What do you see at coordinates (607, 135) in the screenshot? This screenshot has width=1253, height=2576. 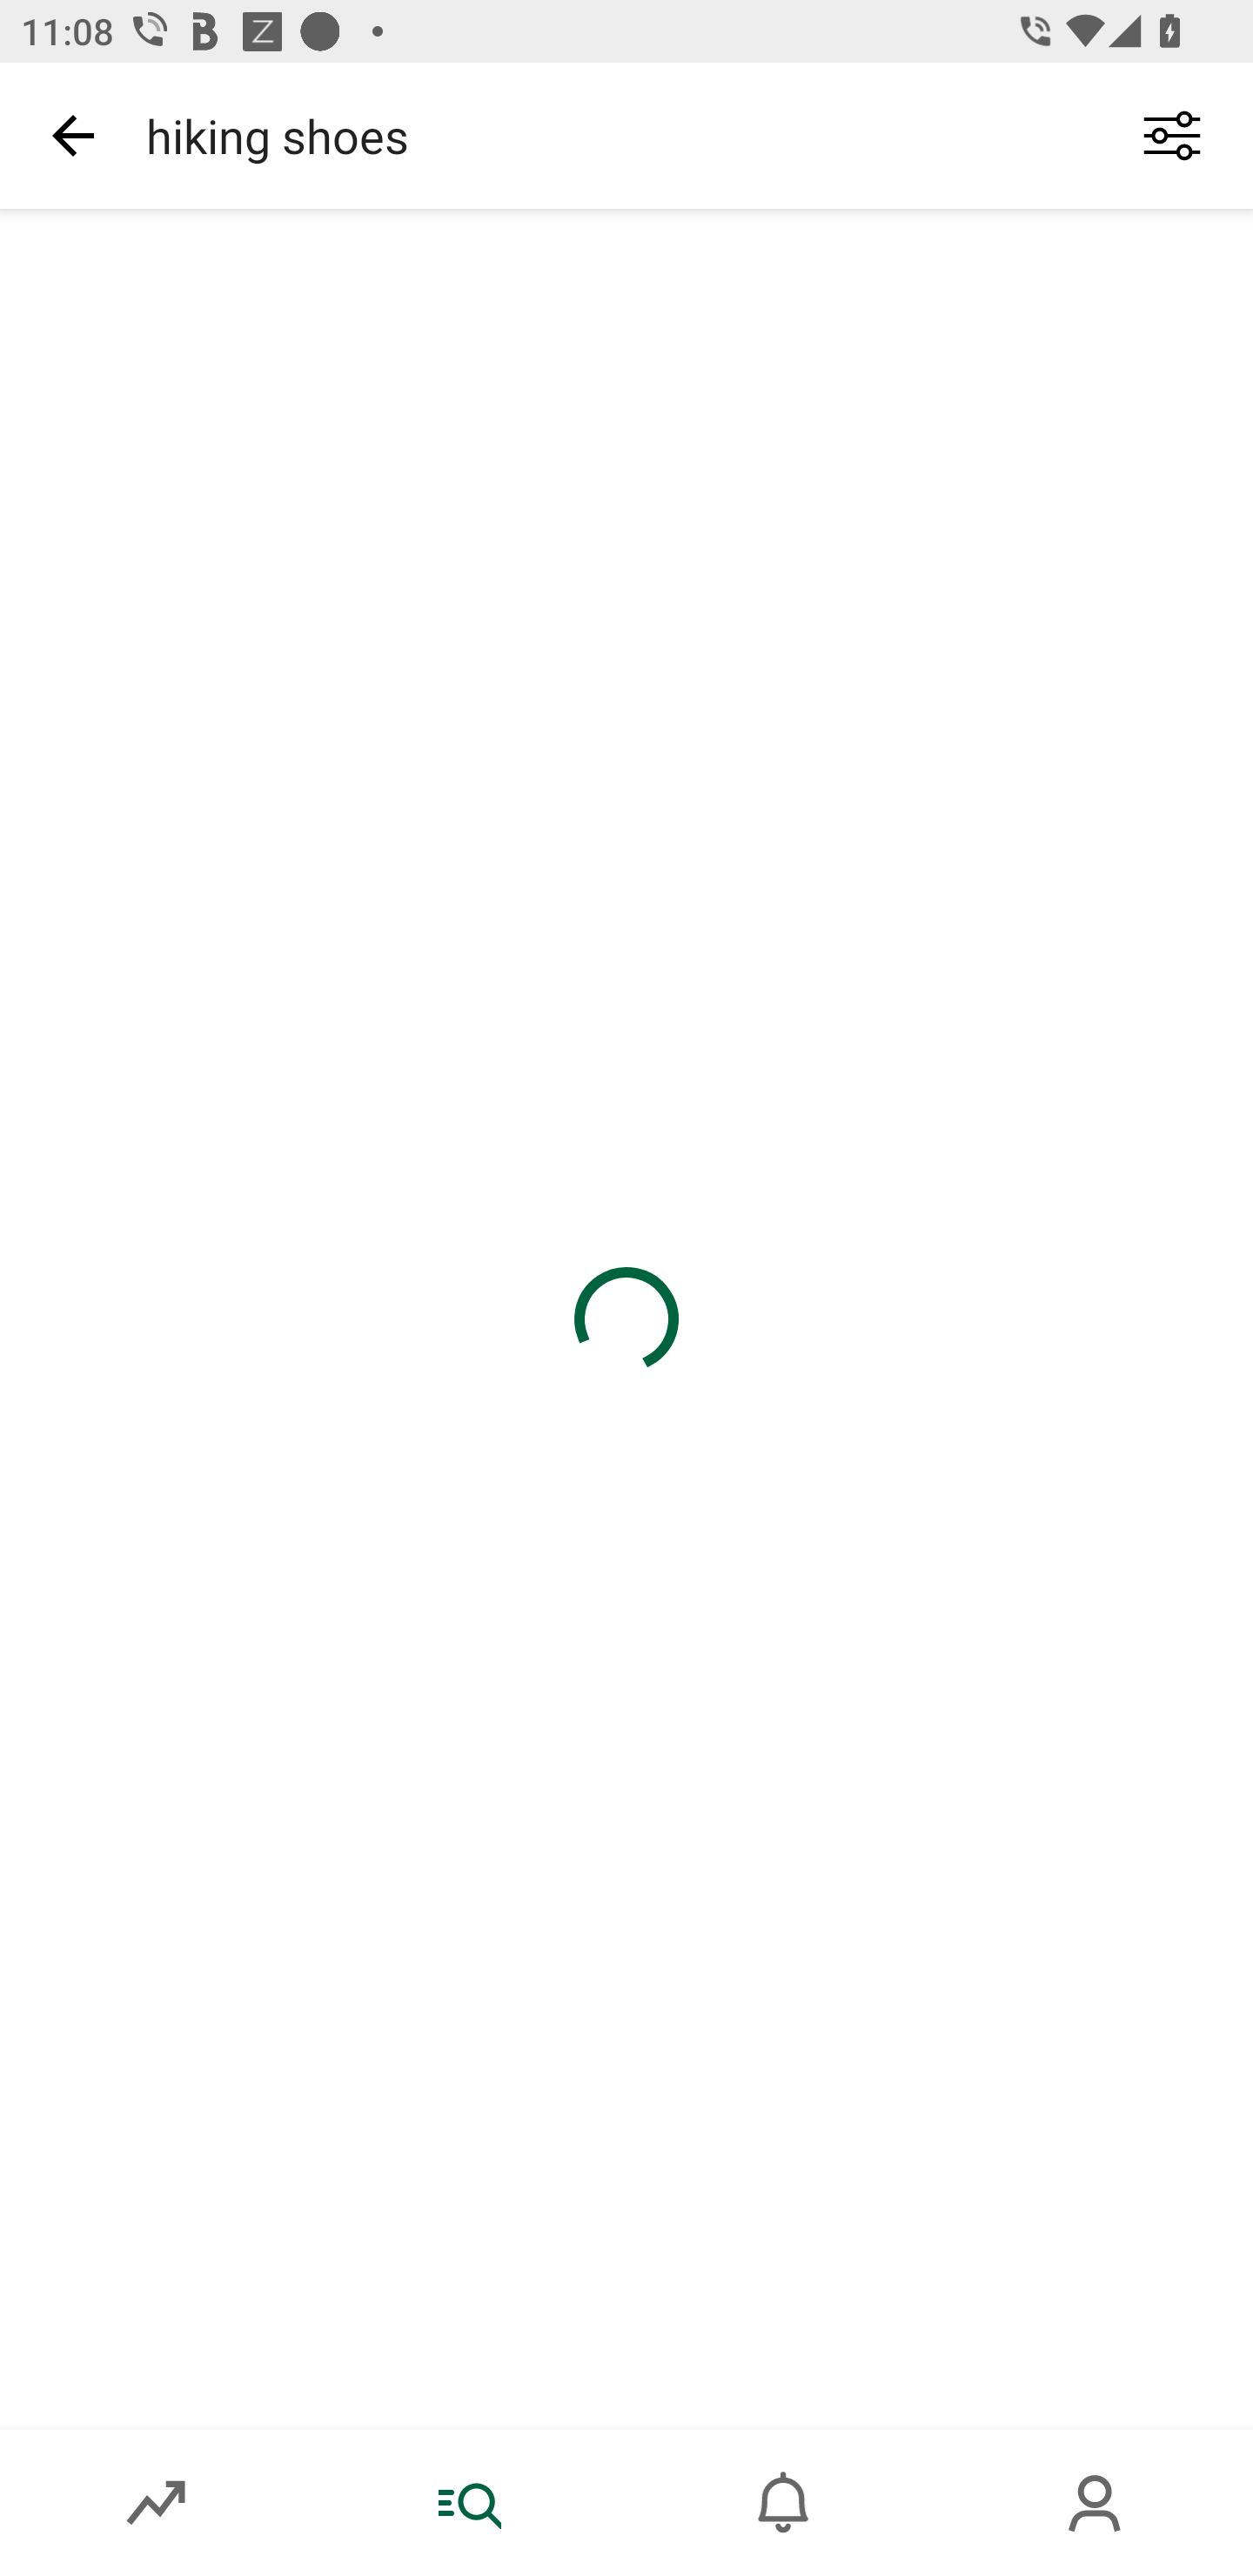 I see `hiking shoes` at bounding box center [607, 135].